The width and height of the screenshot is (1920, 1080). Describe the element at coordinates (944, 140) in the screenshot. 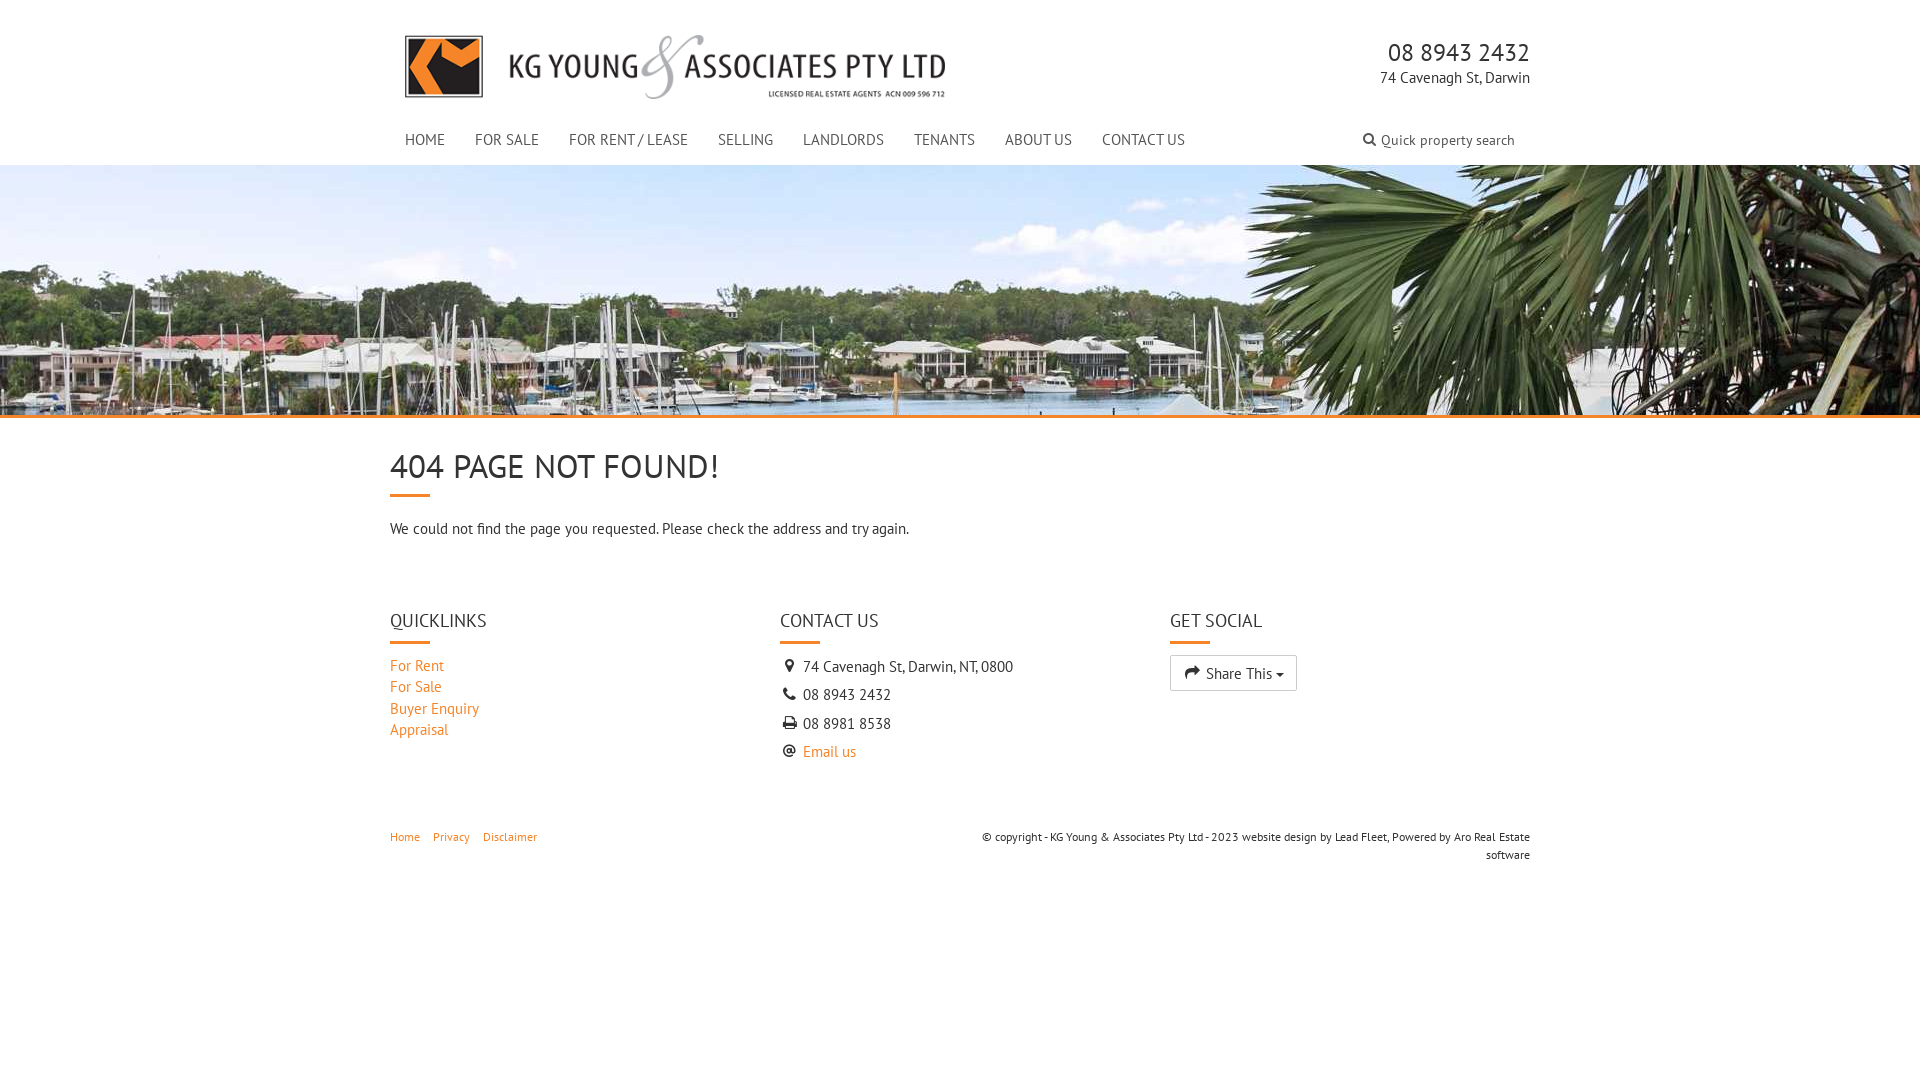

I see `TENANTS` at that location.